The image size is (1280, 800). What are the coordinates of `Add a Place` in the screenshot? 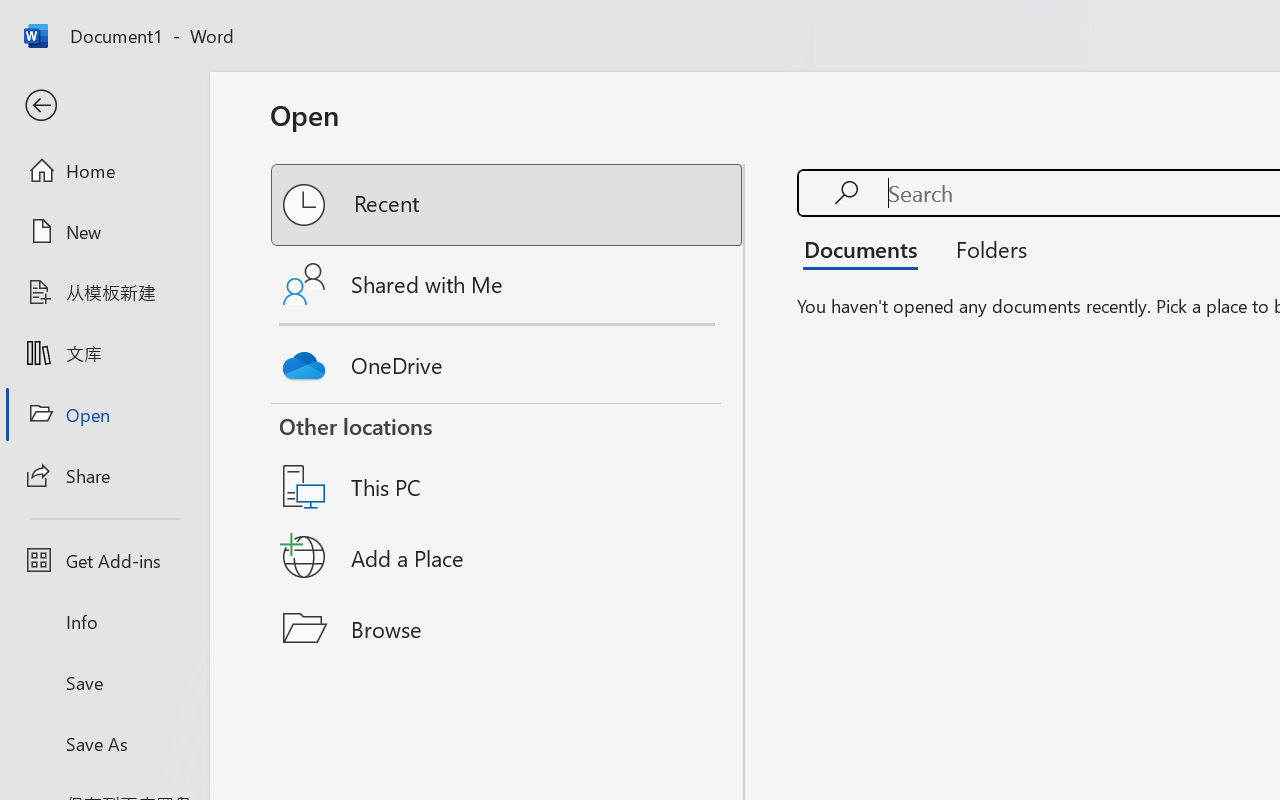 It's located at (508, 557).